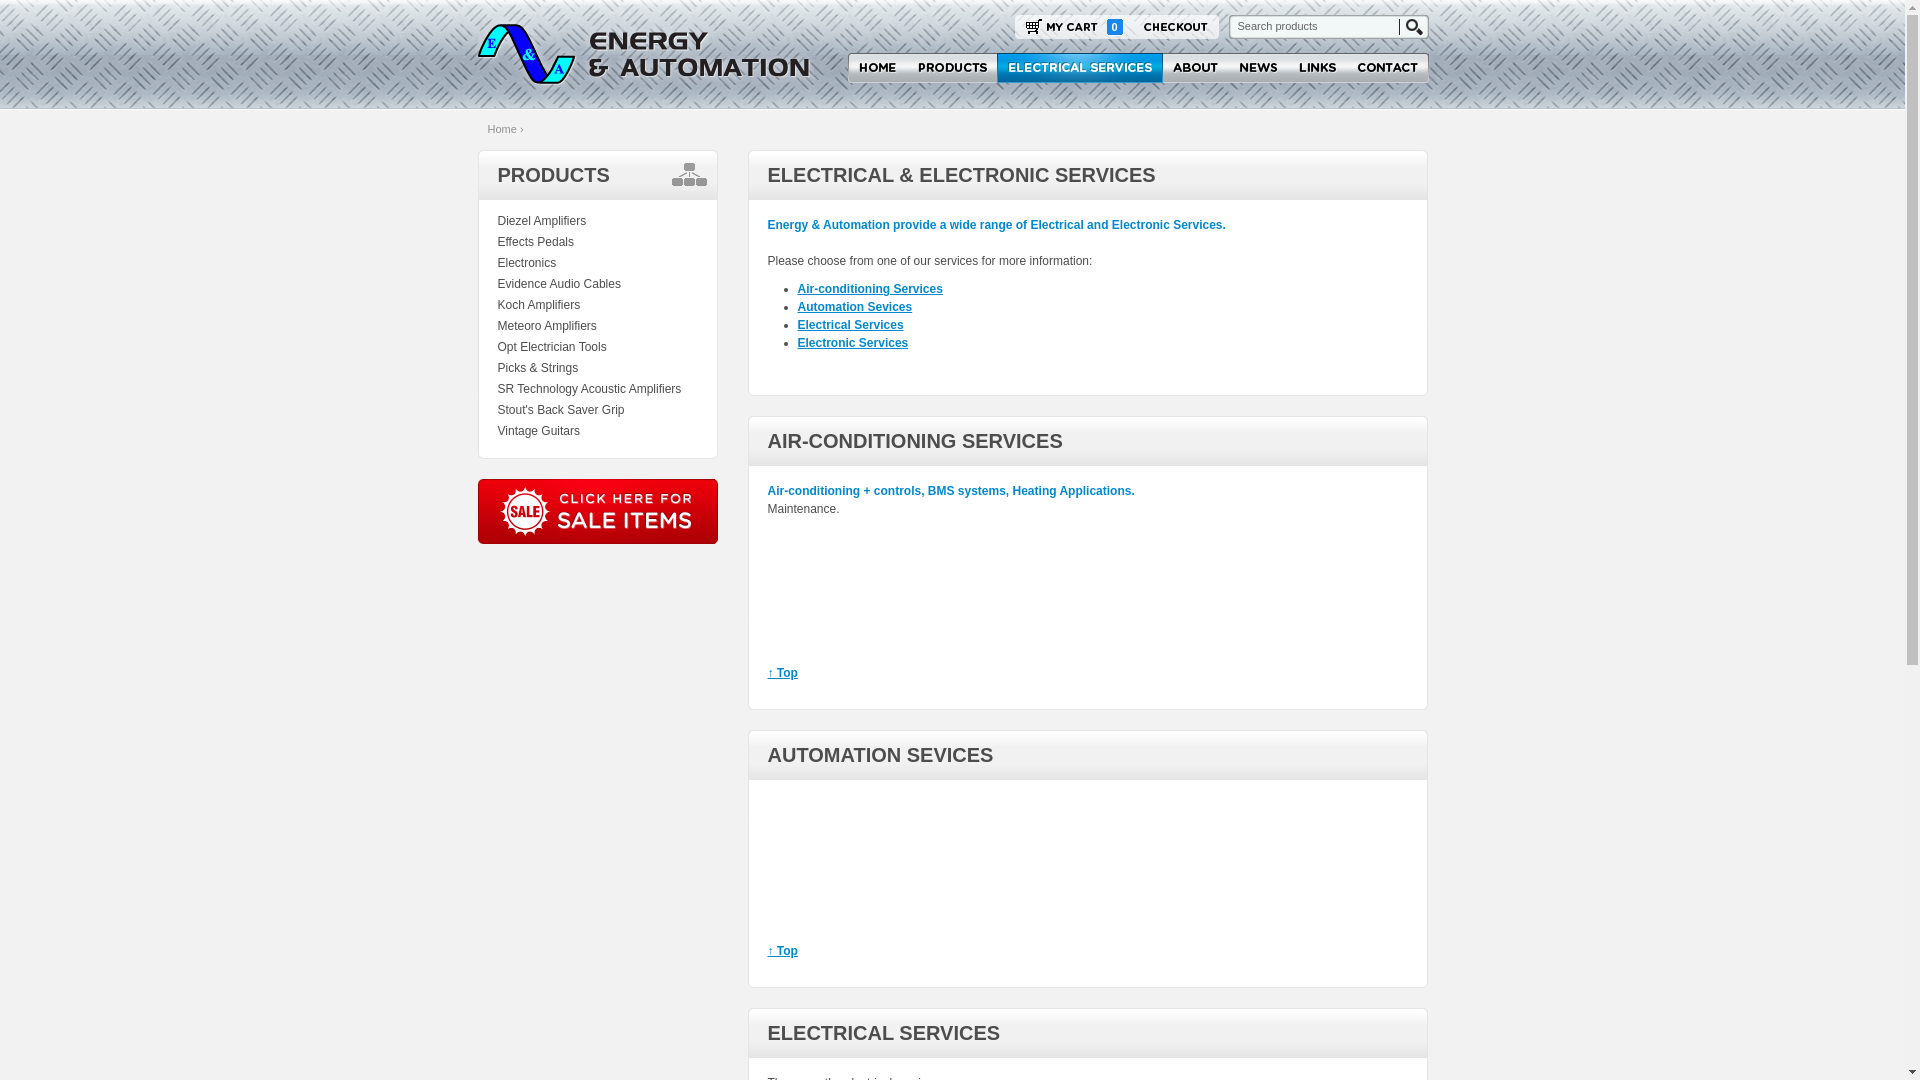  Describe the element at coordinates (551, 348) in the screenshot. I see `Opt Electrician Tools` at that location.